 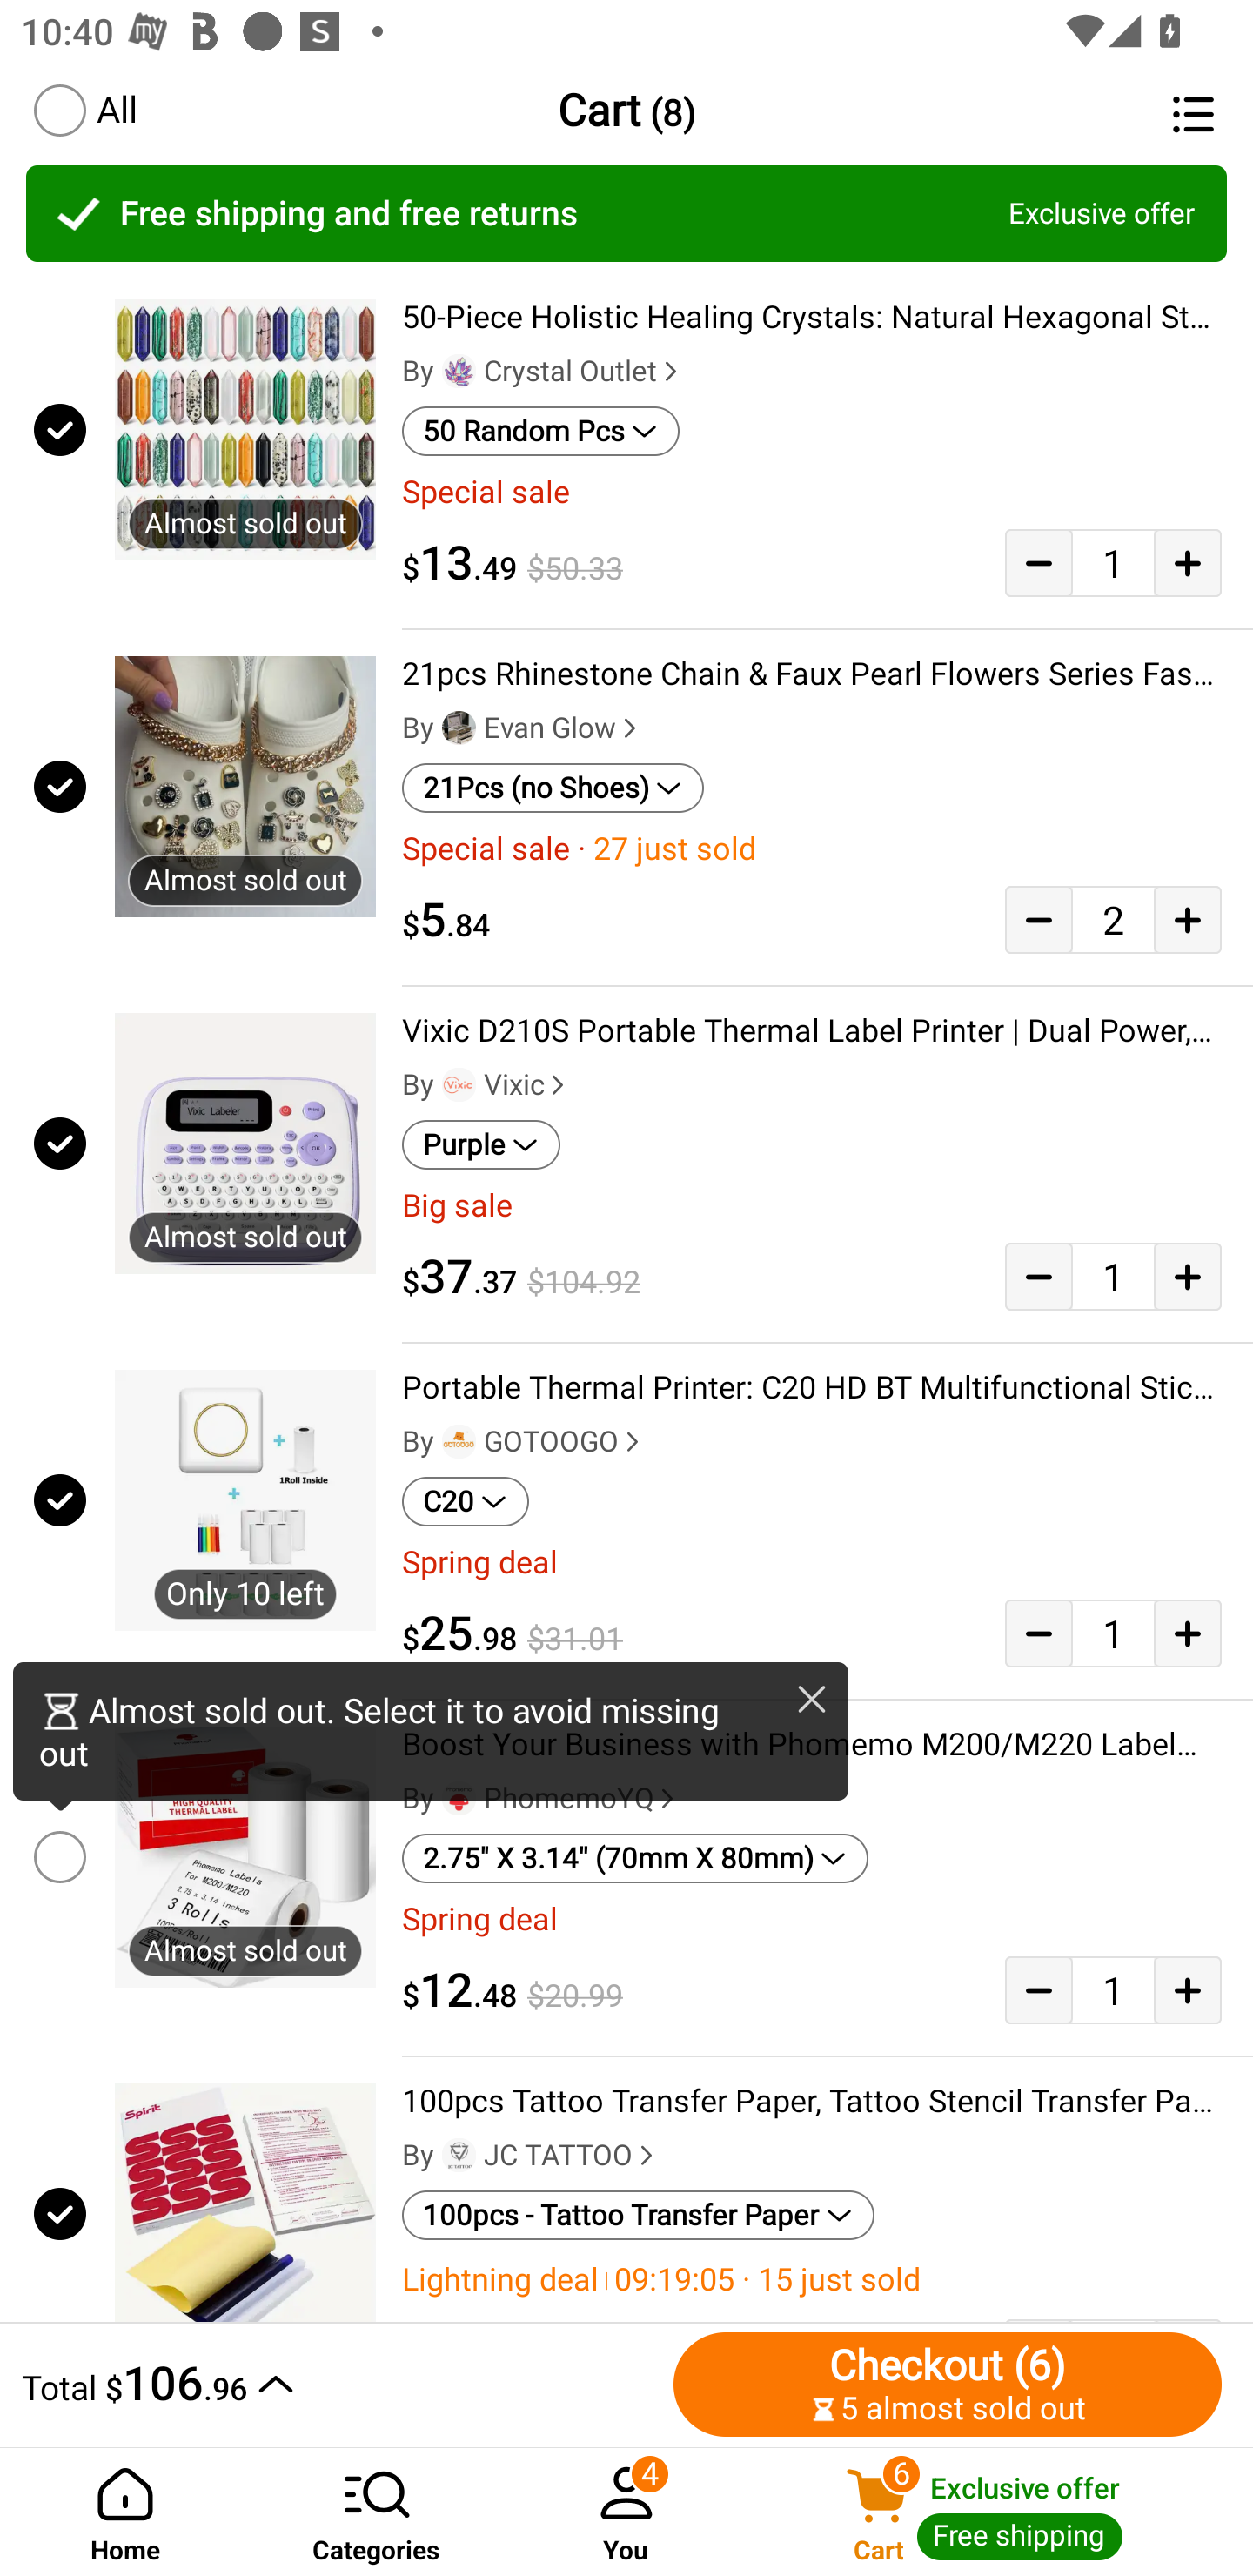 I want to click on 1, so click(x=1113, y=562).